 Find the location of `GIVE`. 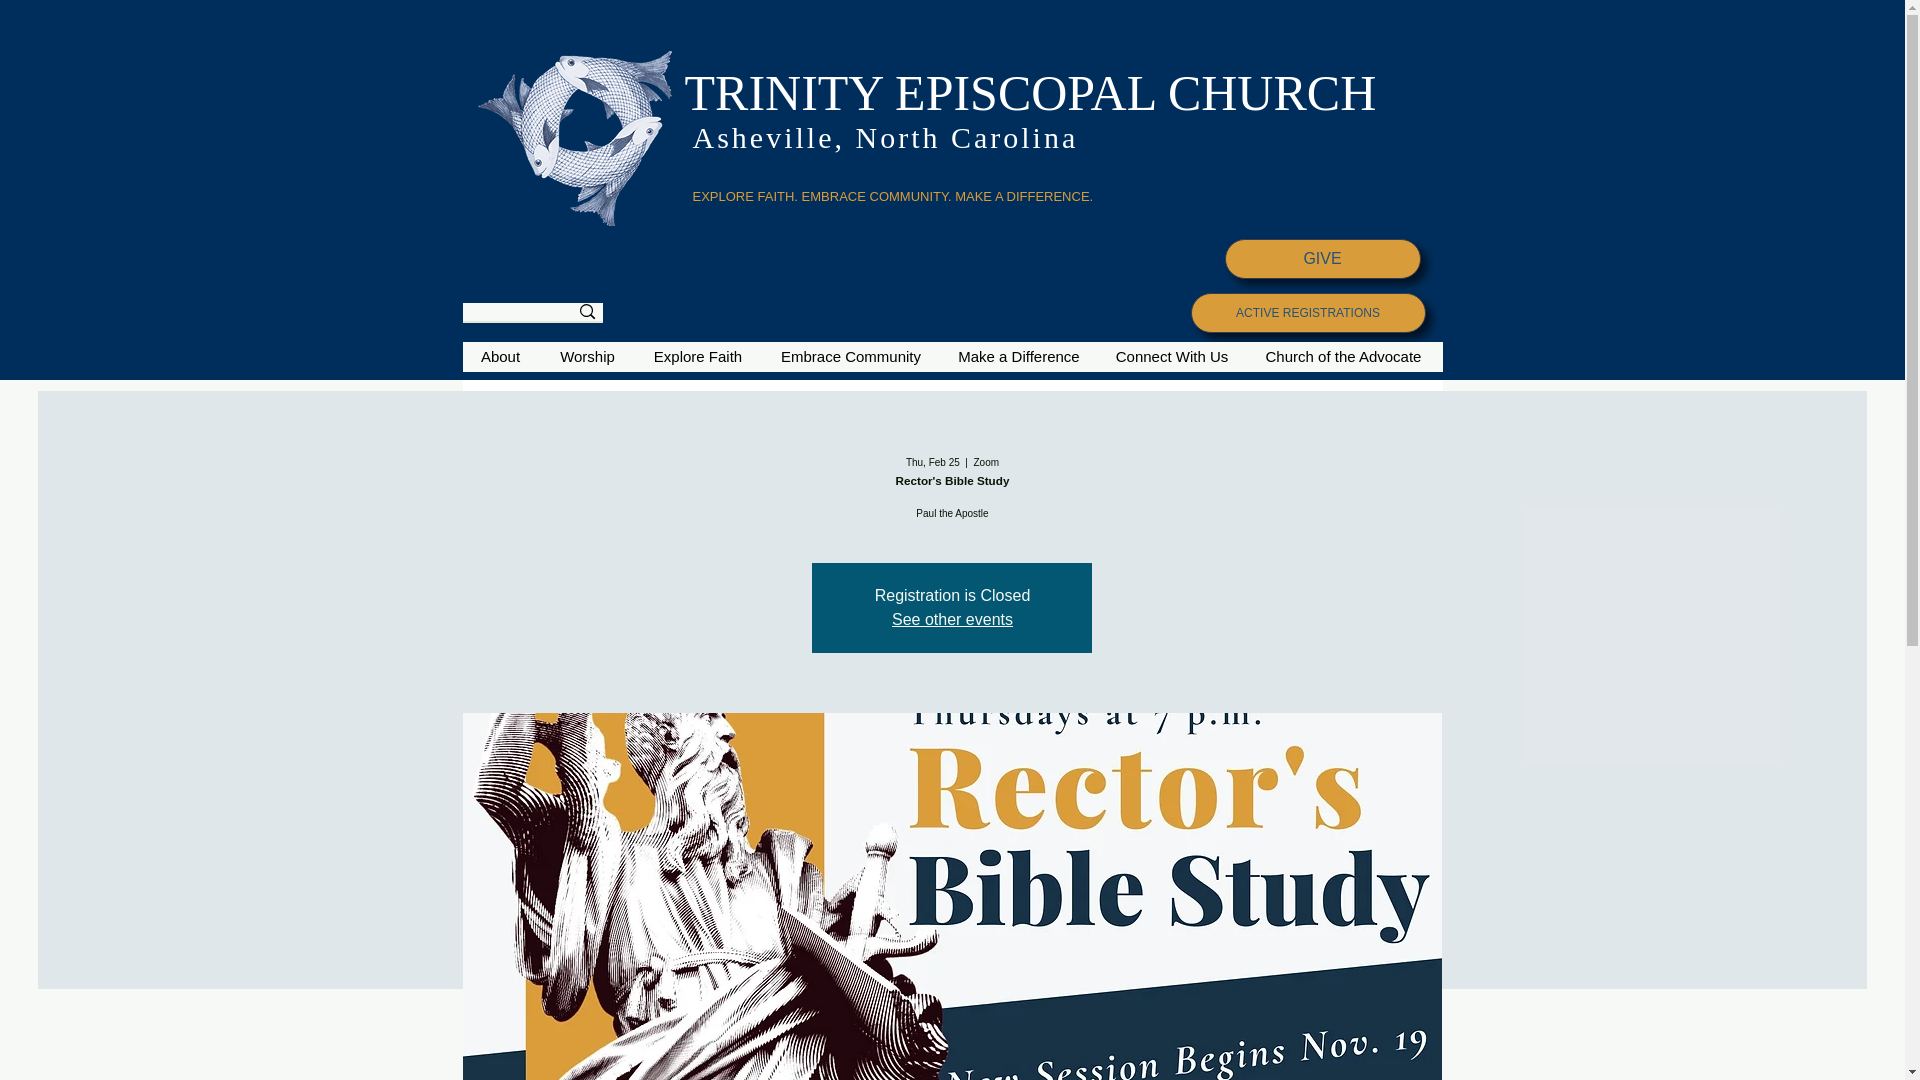

GIVE is located at coordinates (1322, 258).